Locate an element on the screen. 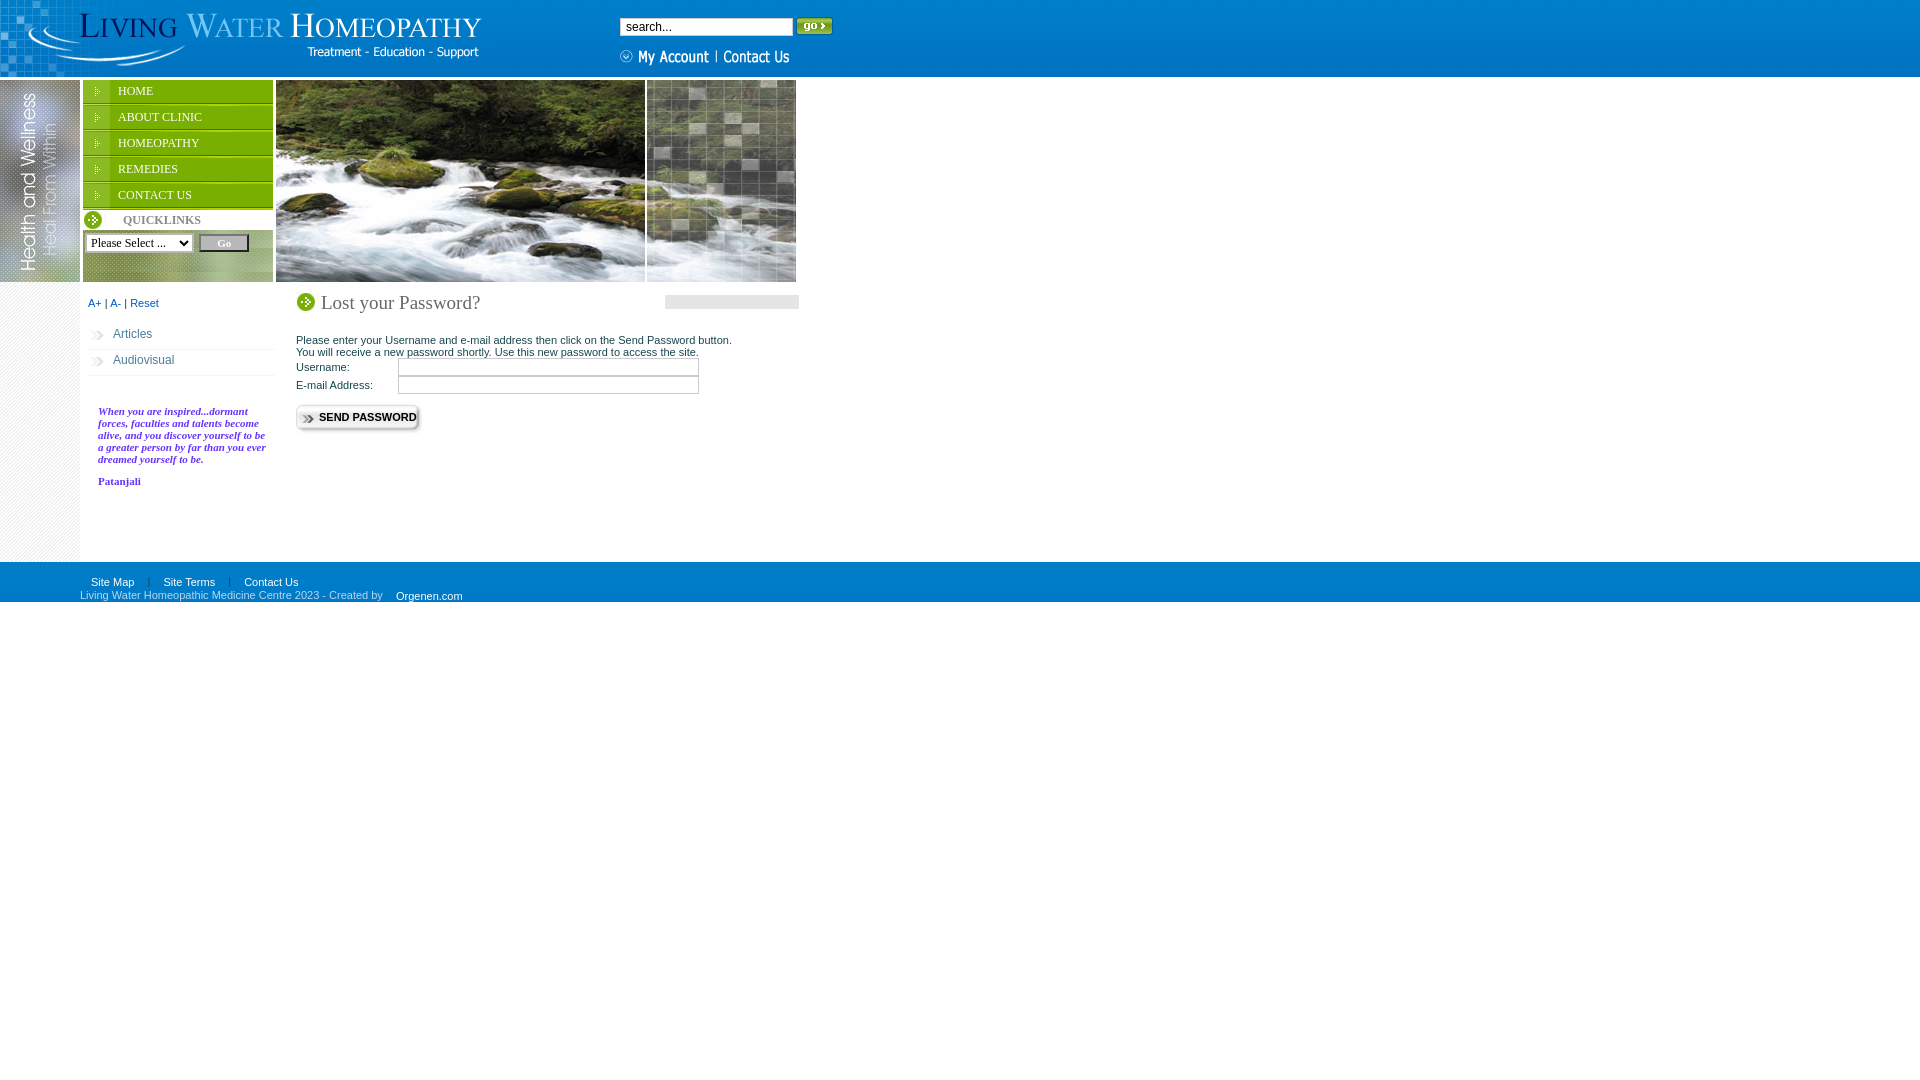 The height and width of the screenshot is (1080, 1920). ABOUT CLINIC is located at coordinates (178, 119).